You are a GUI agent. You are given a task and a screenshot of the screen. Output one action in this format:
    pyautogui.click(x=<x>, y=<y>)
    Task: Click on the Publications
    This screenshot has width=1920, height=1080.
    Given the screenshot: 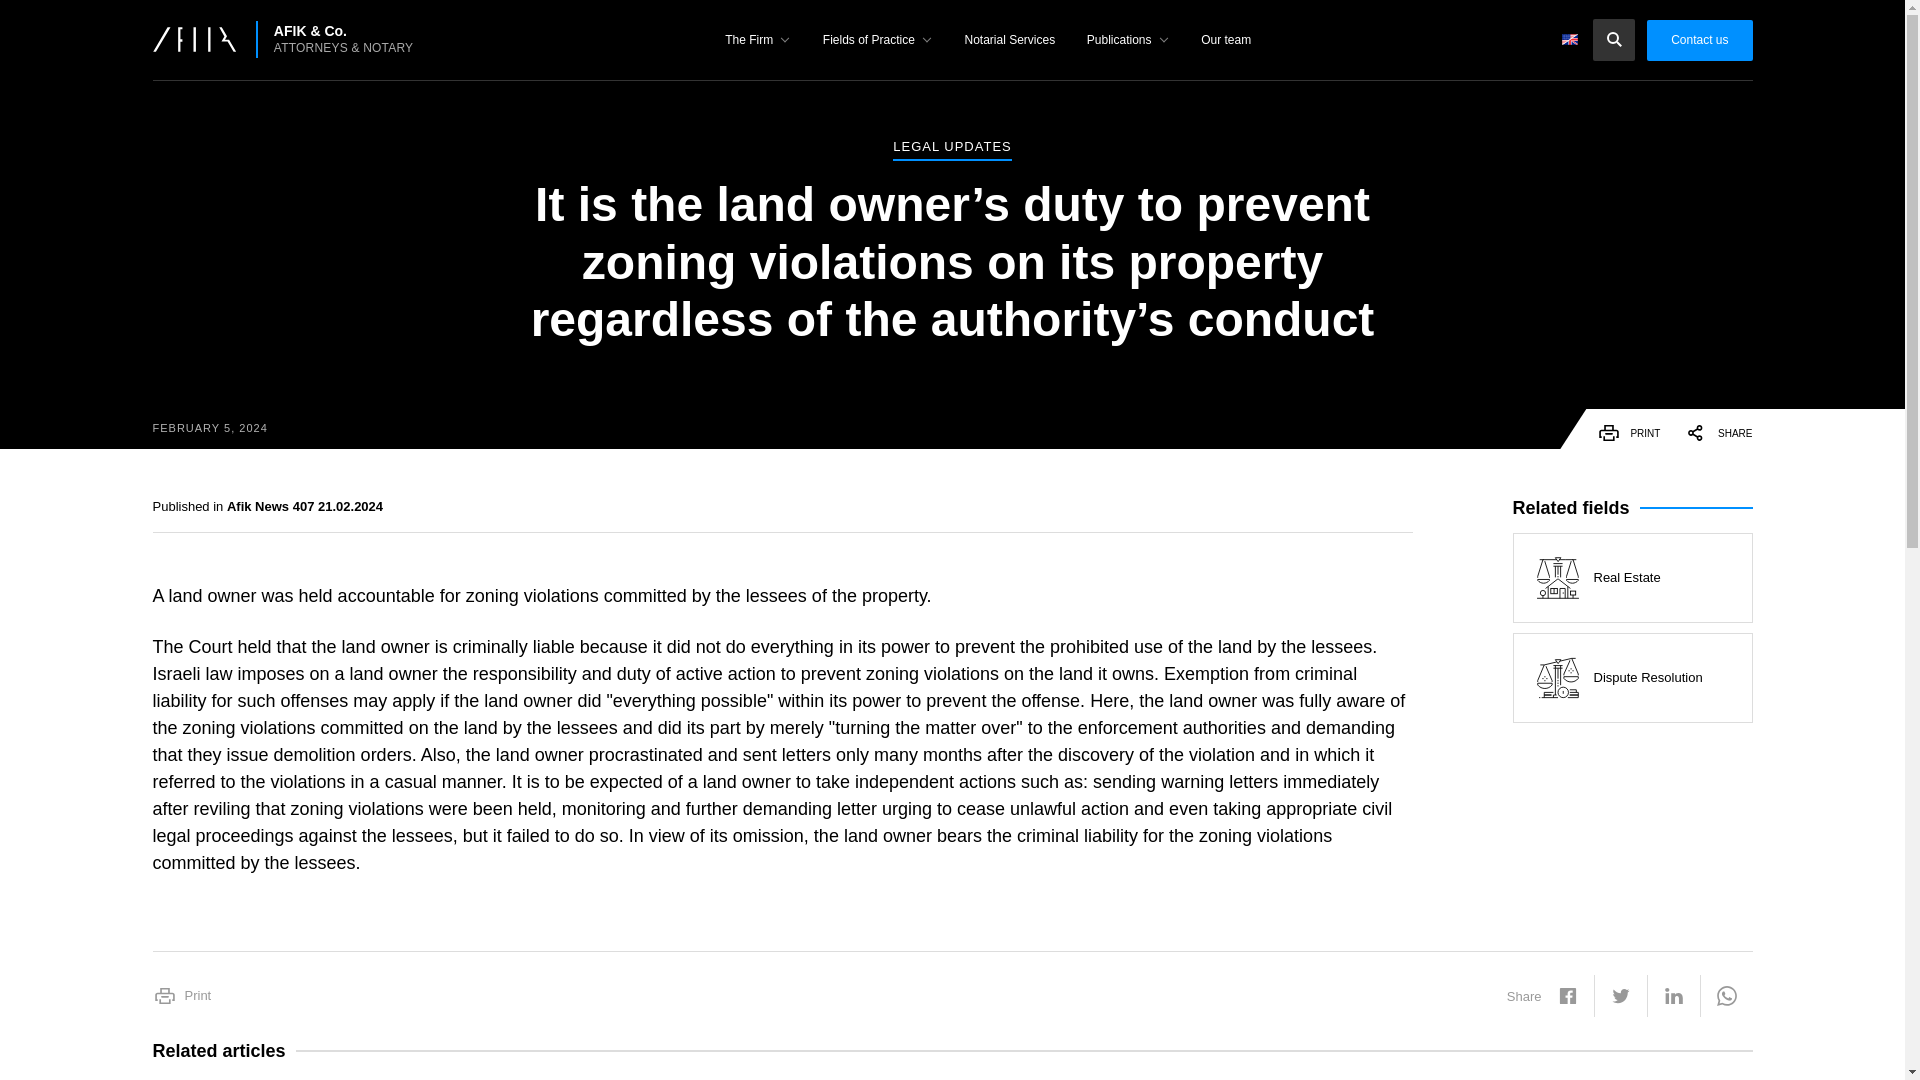 What is the action you would take?
    pyautogui.click(x=1128, y=44)
    